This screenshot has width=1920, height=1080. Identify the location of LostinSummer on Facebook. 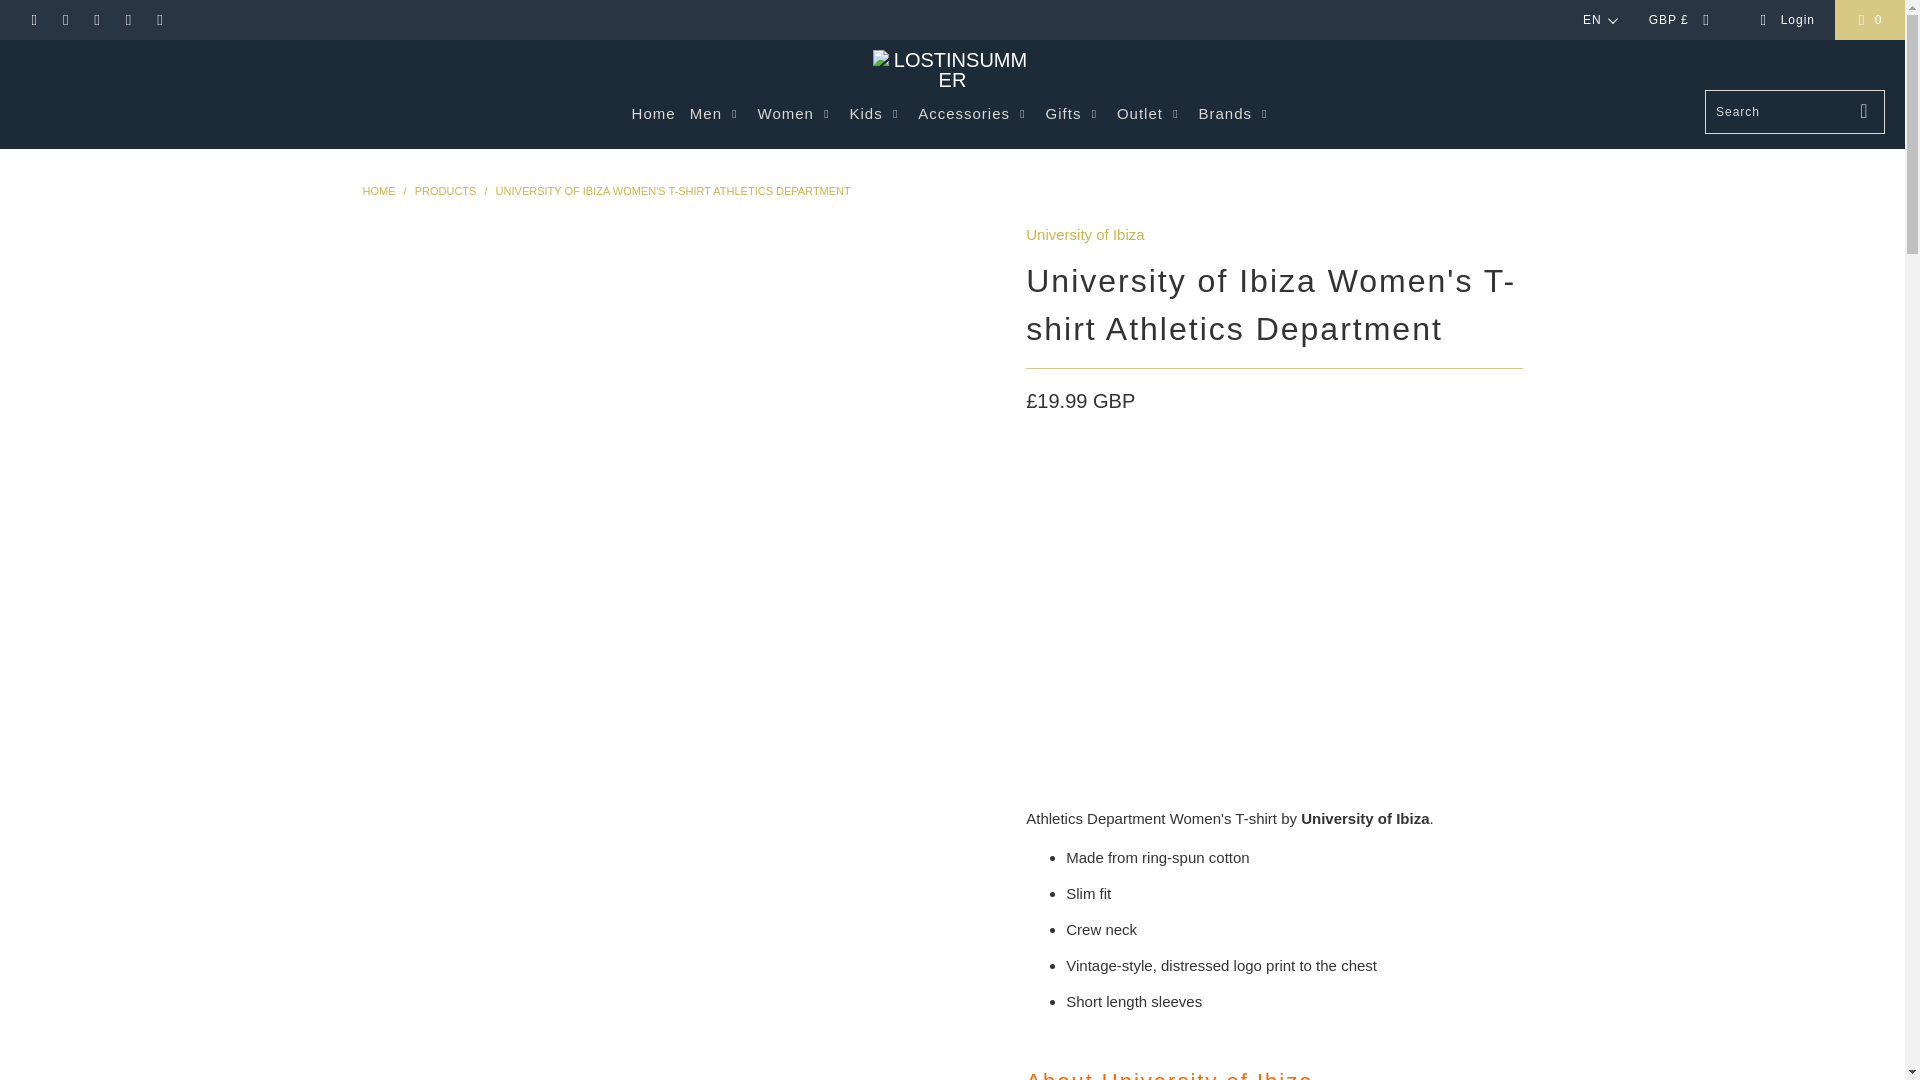
(64, 20).